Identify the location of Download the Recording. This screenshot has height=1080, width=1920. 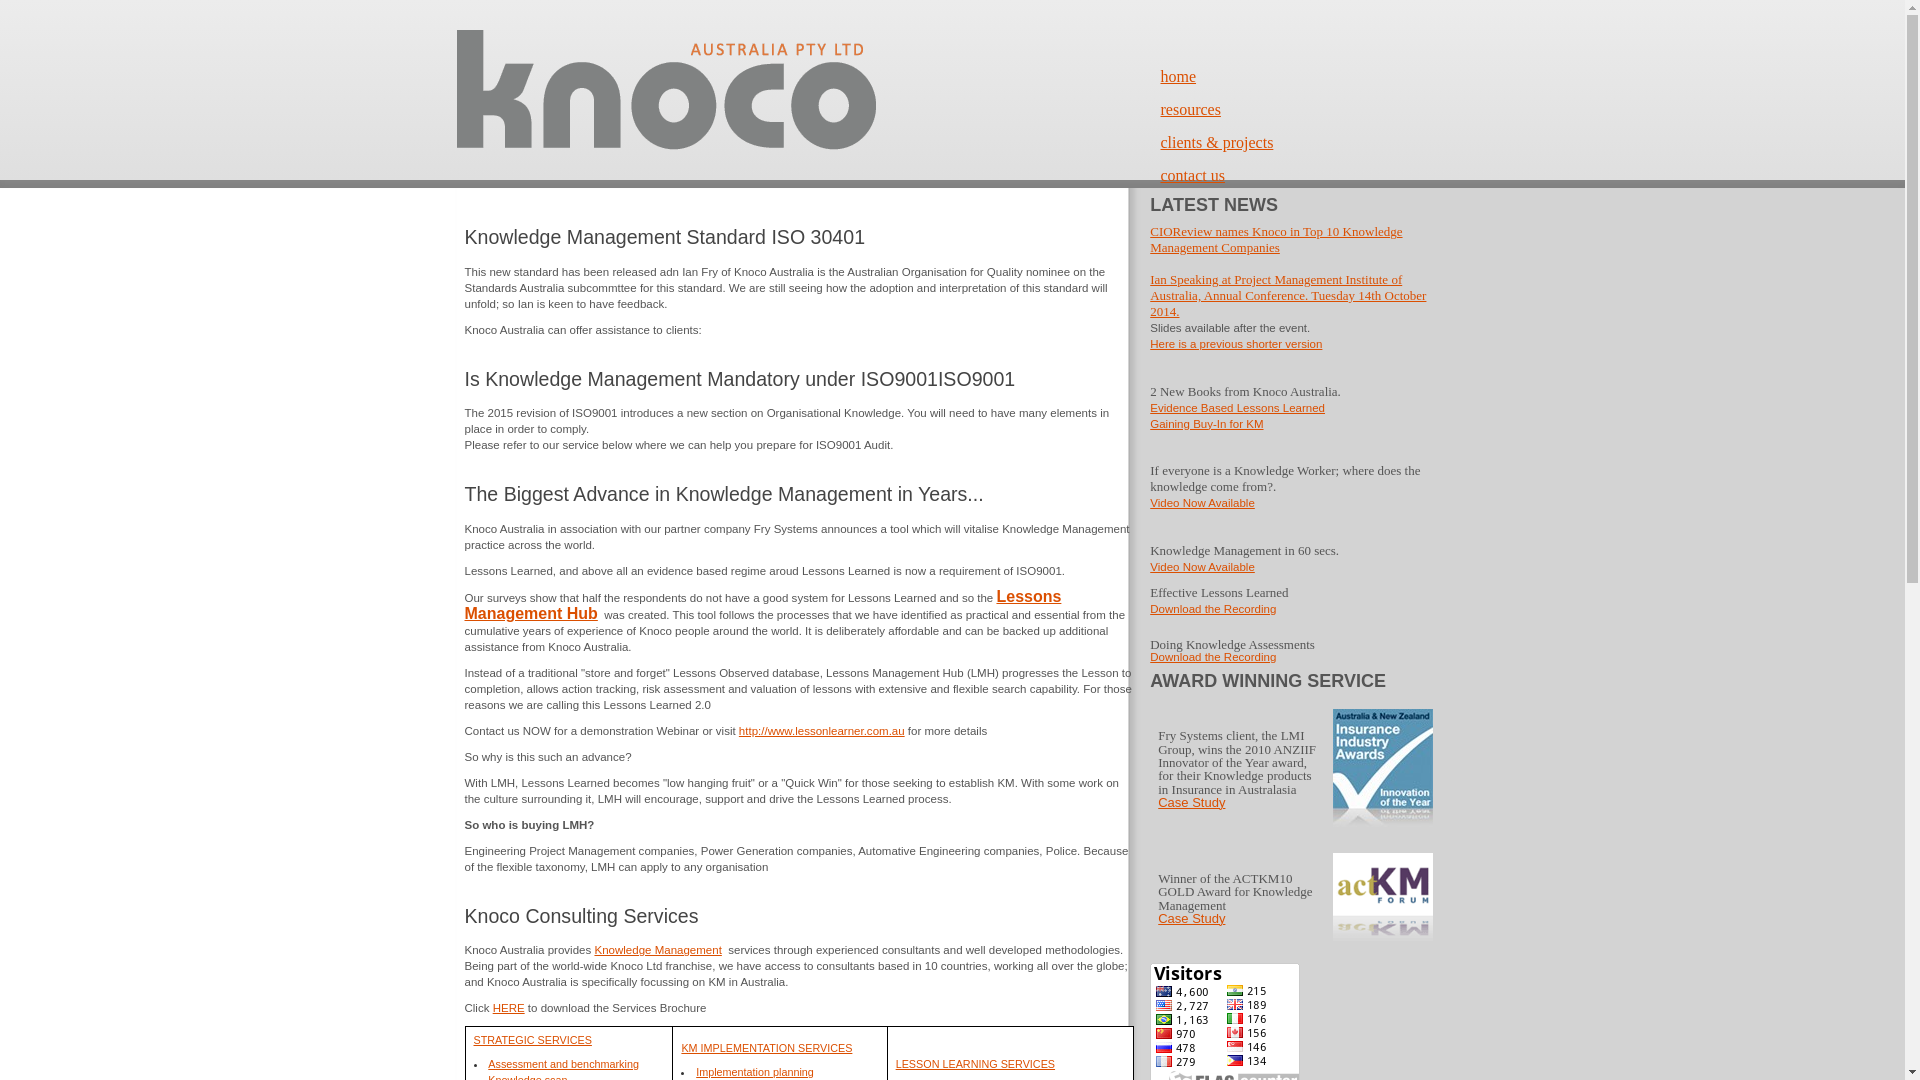
(1213, 609).